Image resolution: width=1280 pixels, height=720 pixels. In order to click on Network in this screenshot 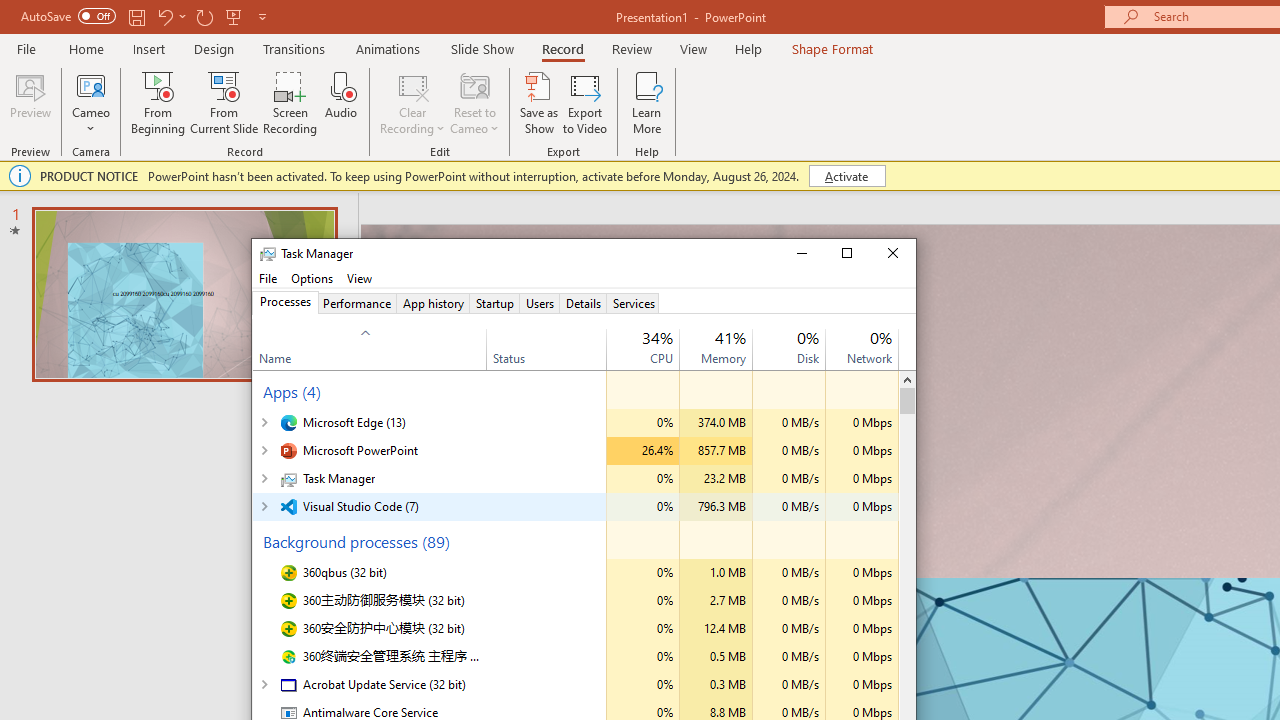, I will do `click(862, 685)`.